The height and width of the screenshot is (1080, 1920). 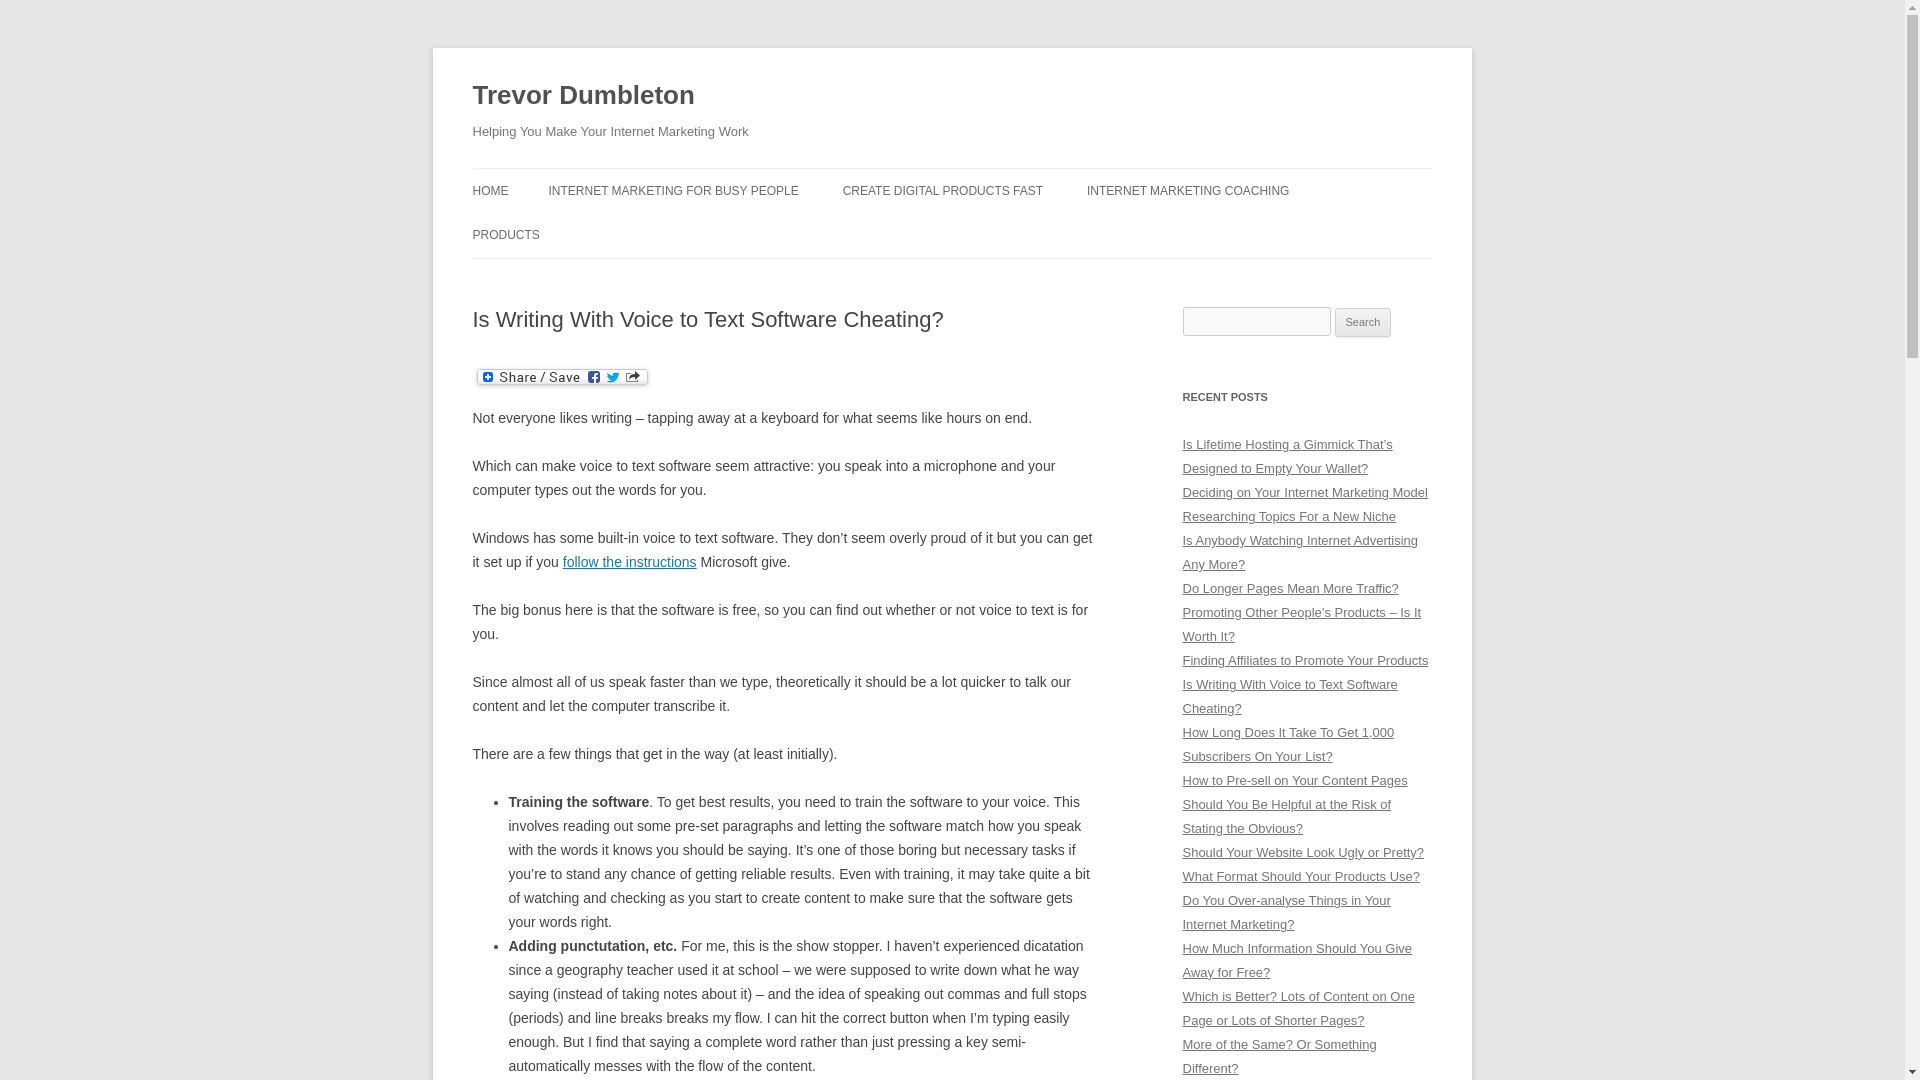 I want to click on Trevor Dumbleton, so click(x=582, y=96).